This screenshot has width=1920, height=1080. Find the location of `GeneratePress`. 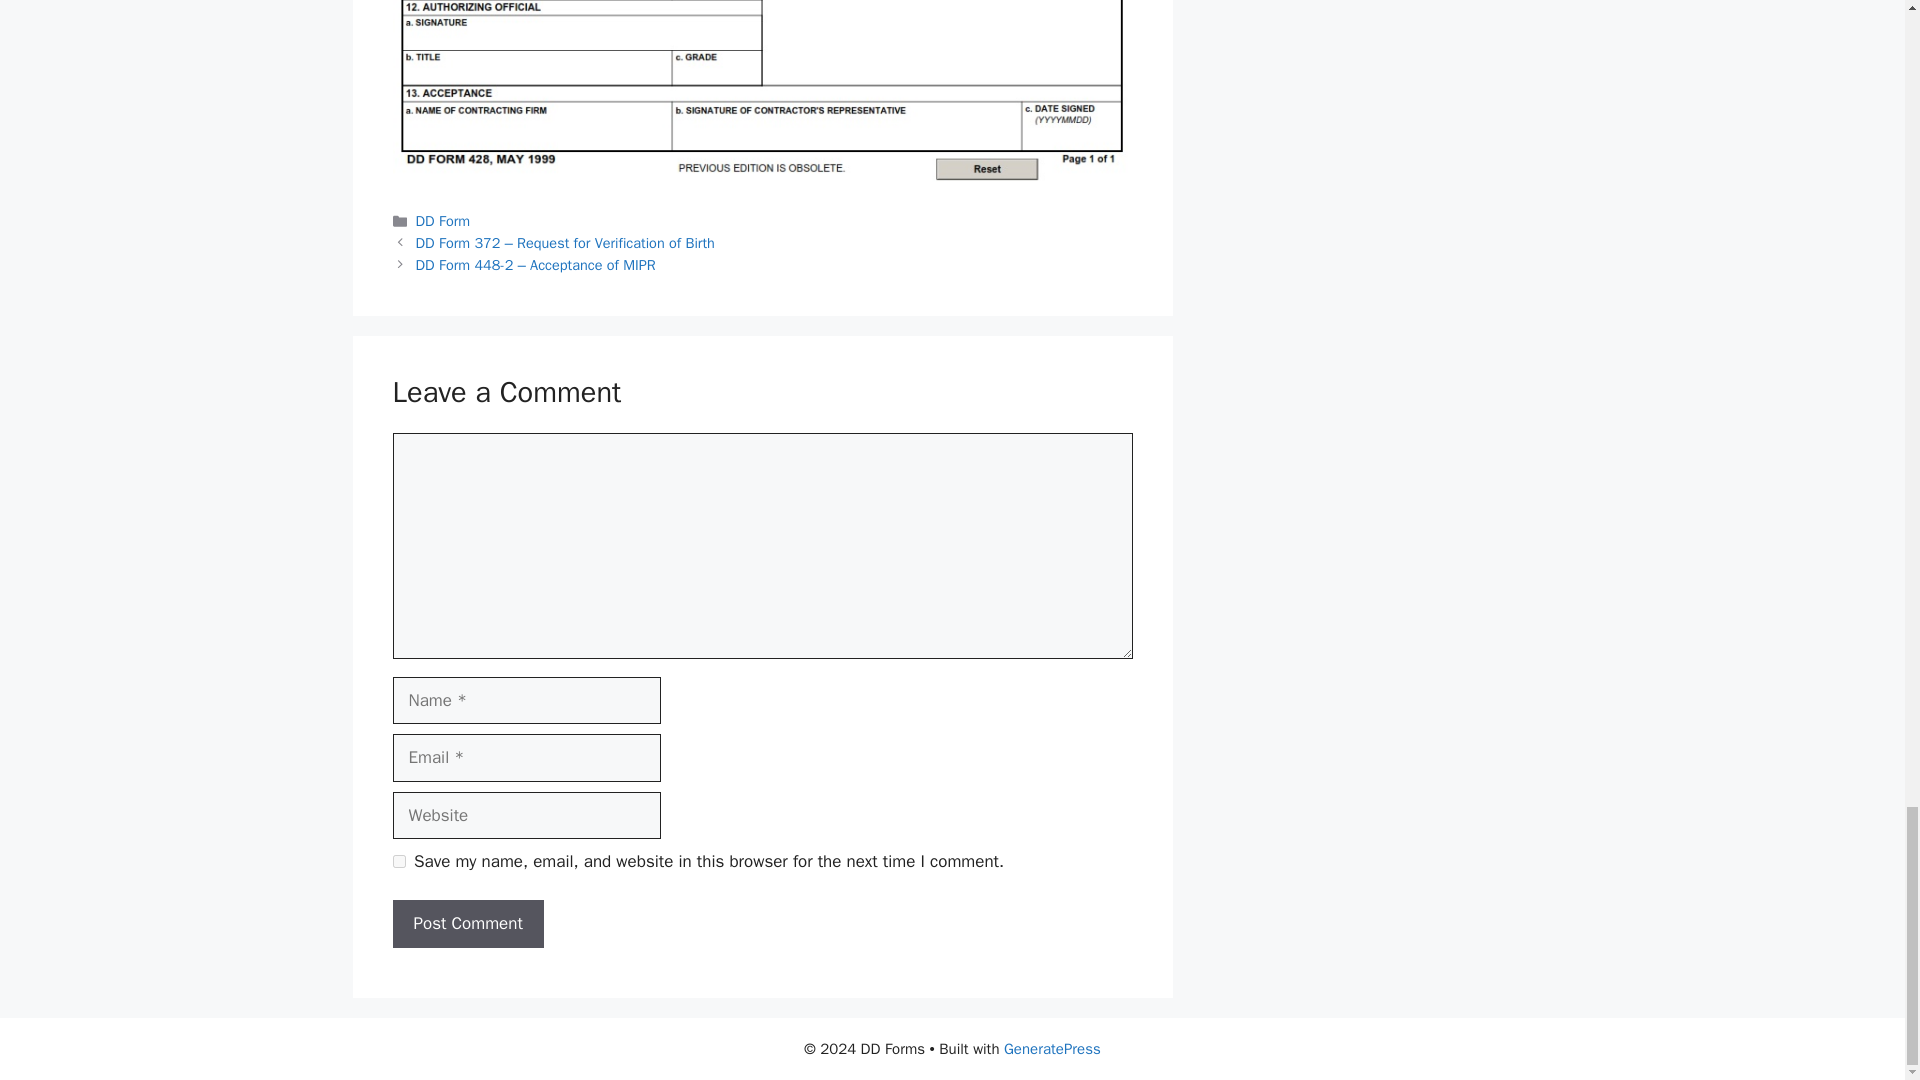

GeneratePress is located at coordinates (1052, 1049).